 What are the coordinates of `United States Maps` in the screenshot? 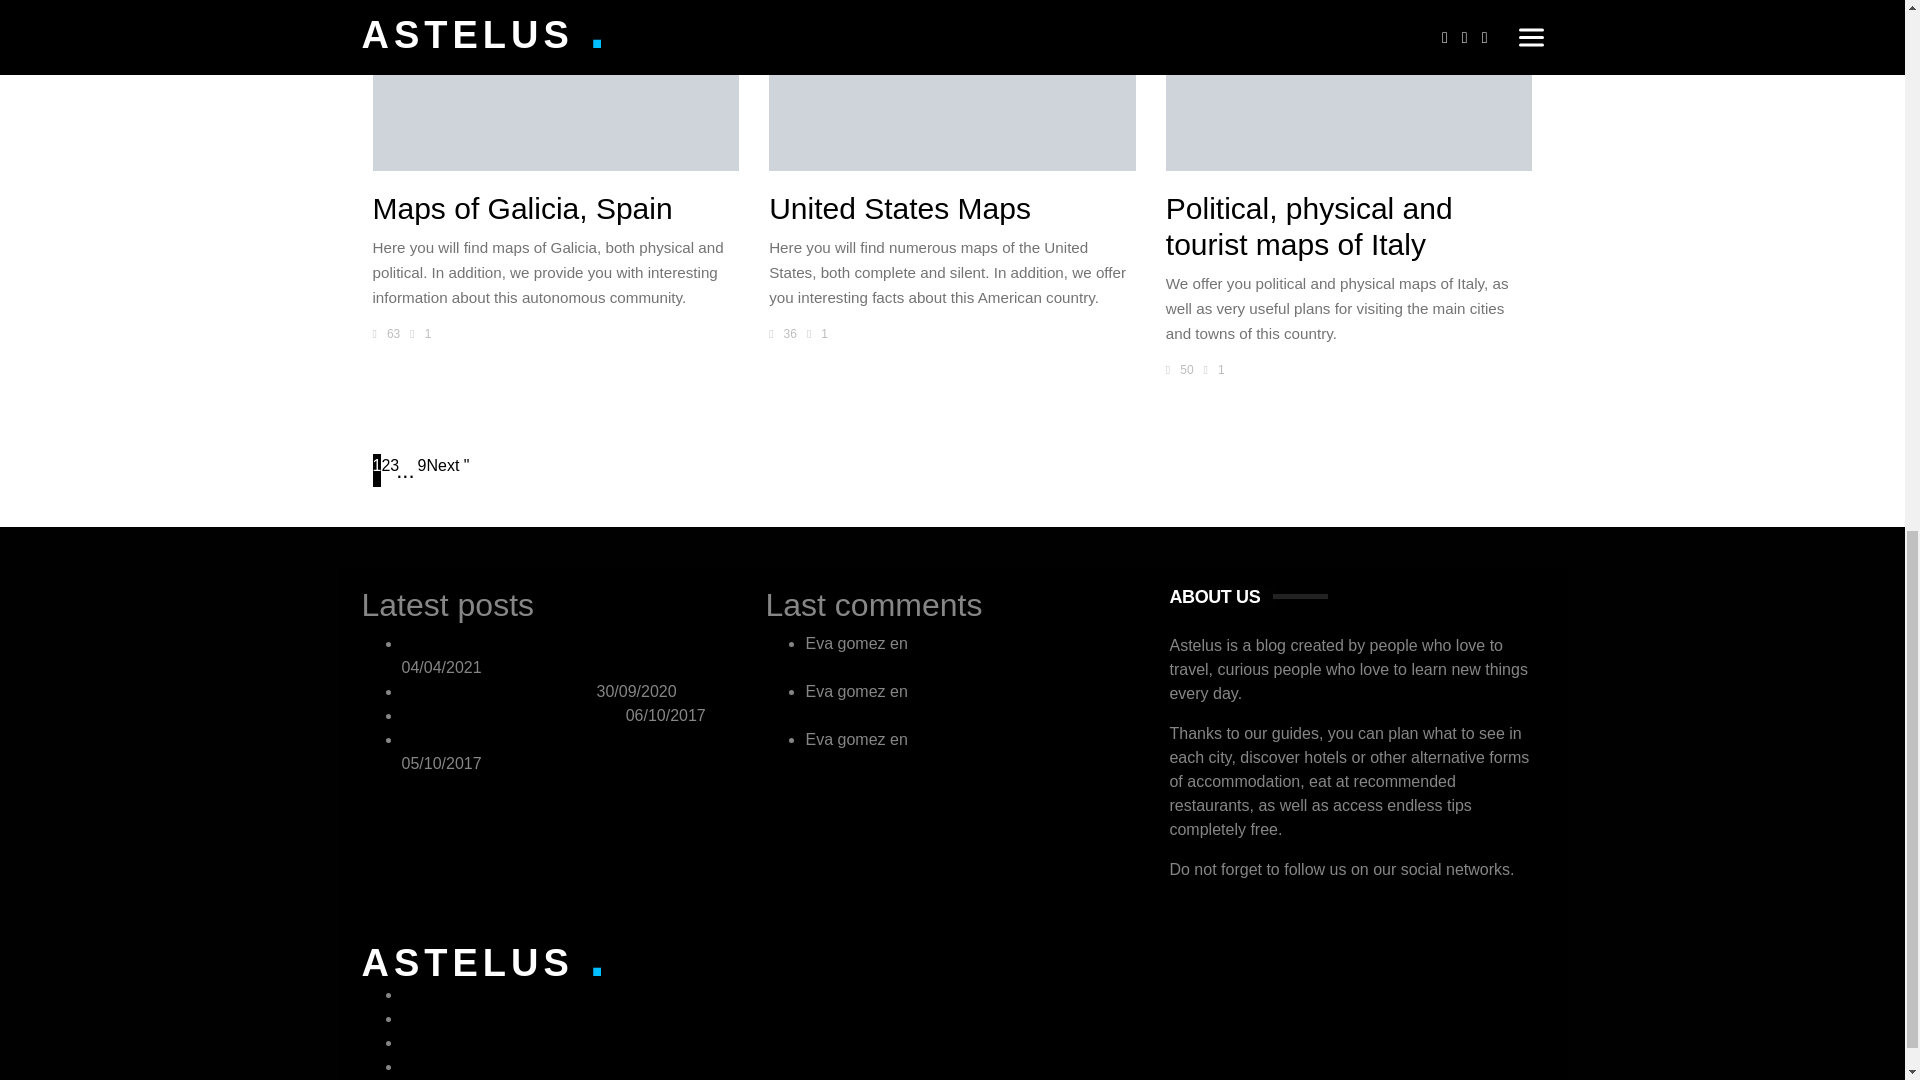 It's located at (952, 84).